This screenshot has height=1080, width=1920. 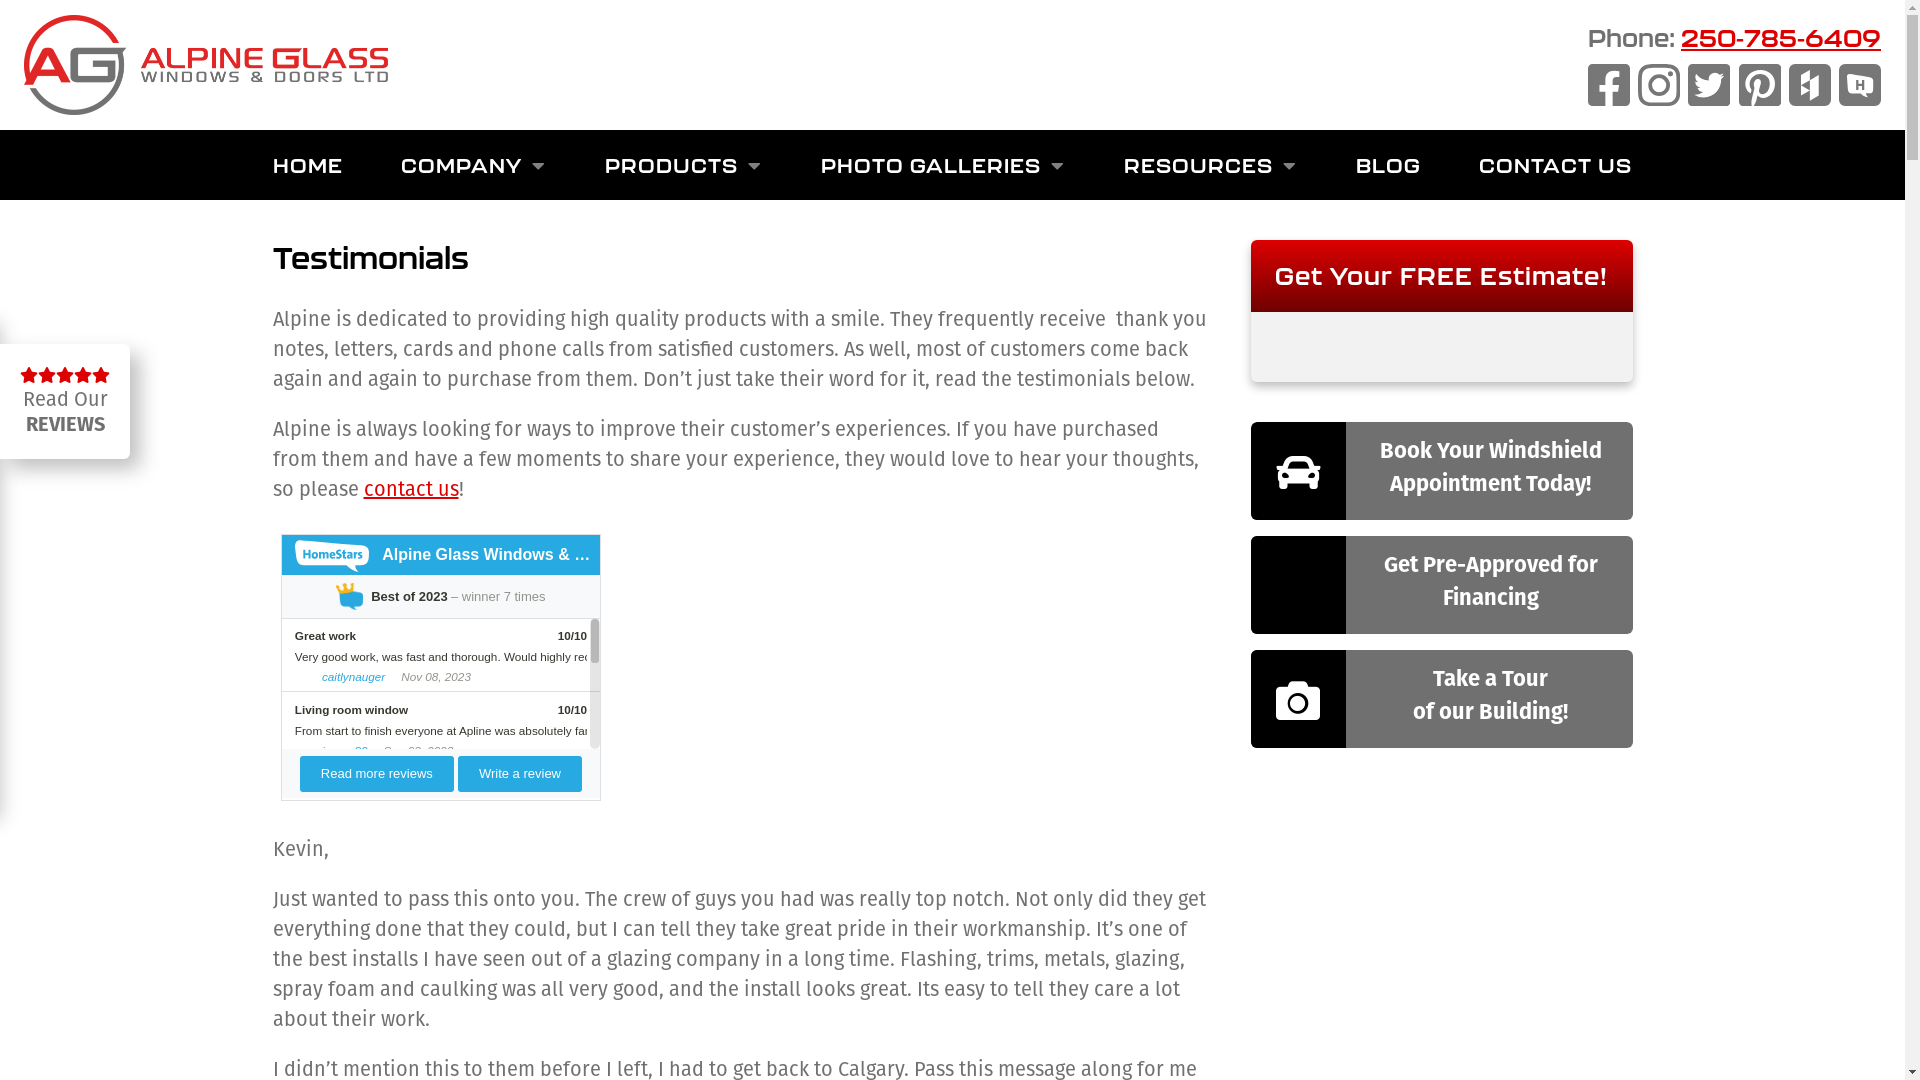 I want to click on RESOURCES, so click(x=1210, y=165).